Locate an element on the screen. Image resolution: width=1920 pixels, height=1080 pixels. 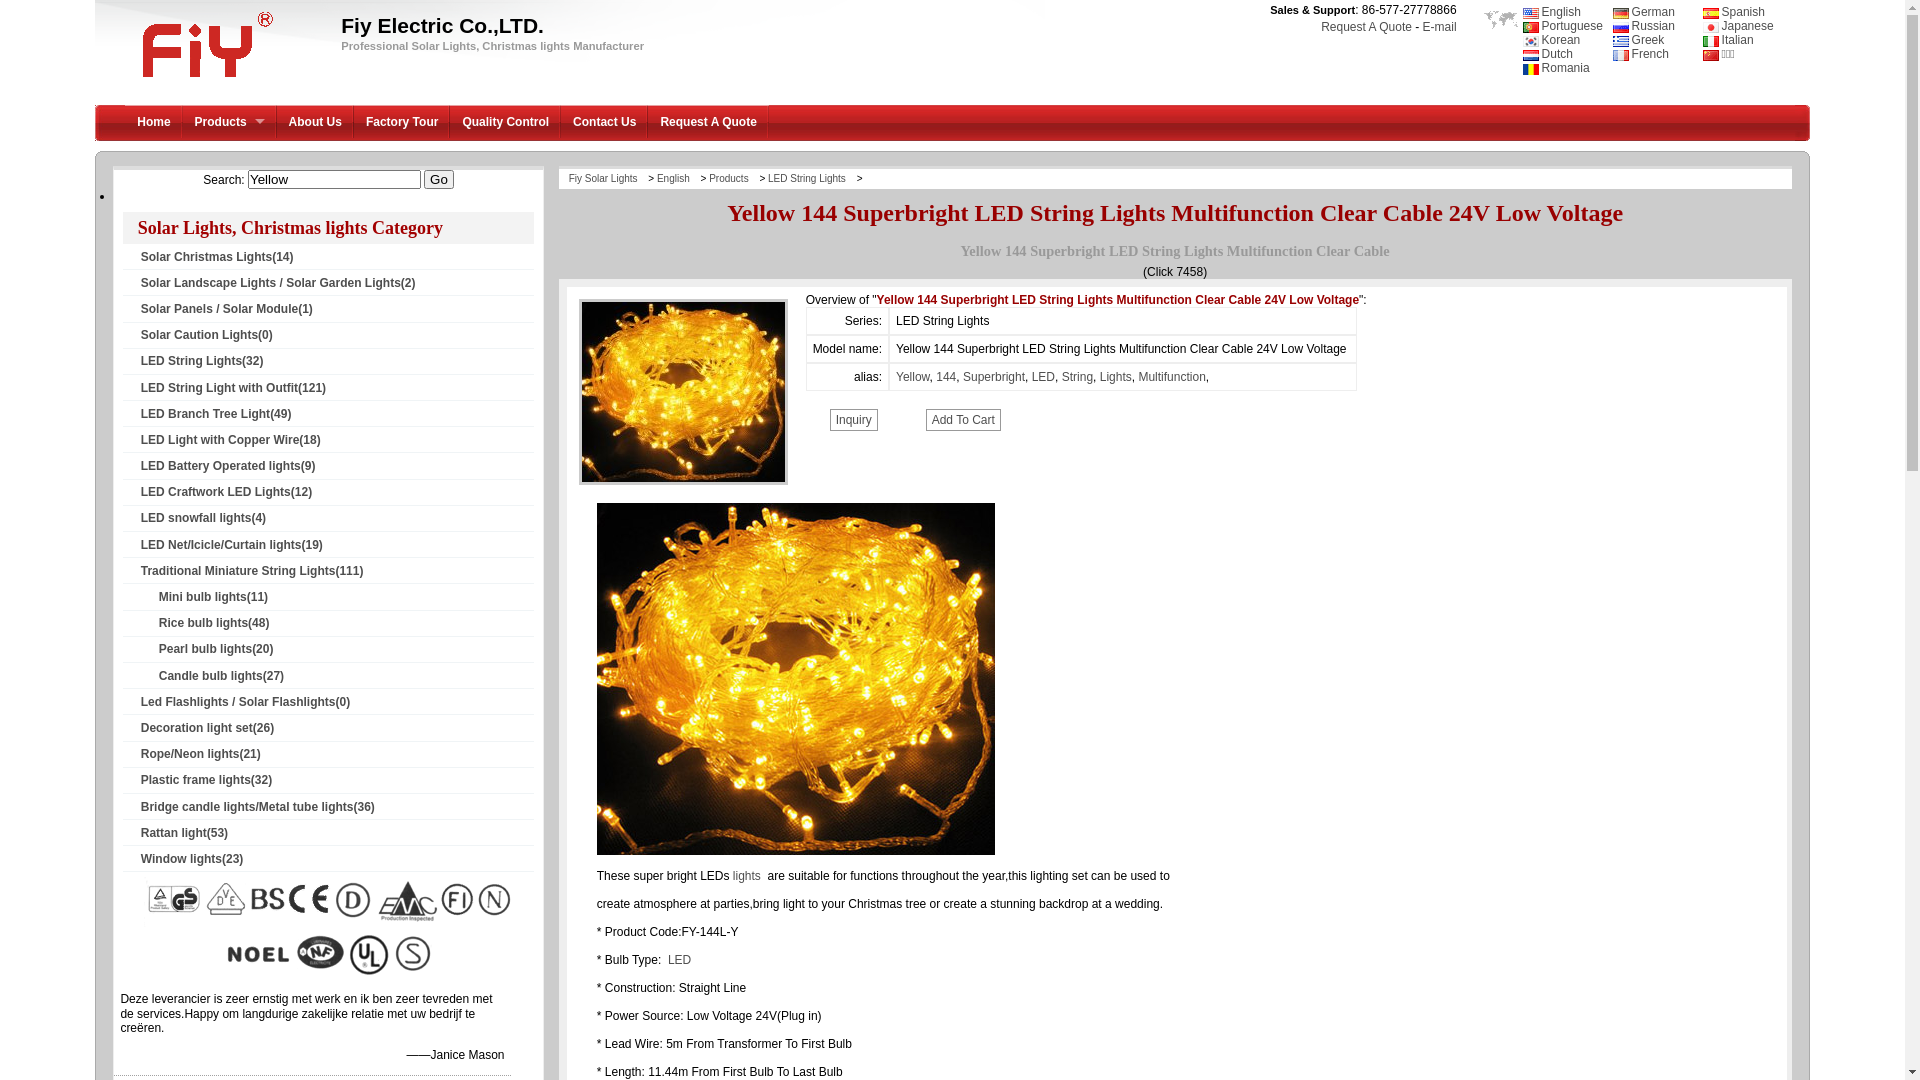
Romania is located at coordinates (1556, 68).